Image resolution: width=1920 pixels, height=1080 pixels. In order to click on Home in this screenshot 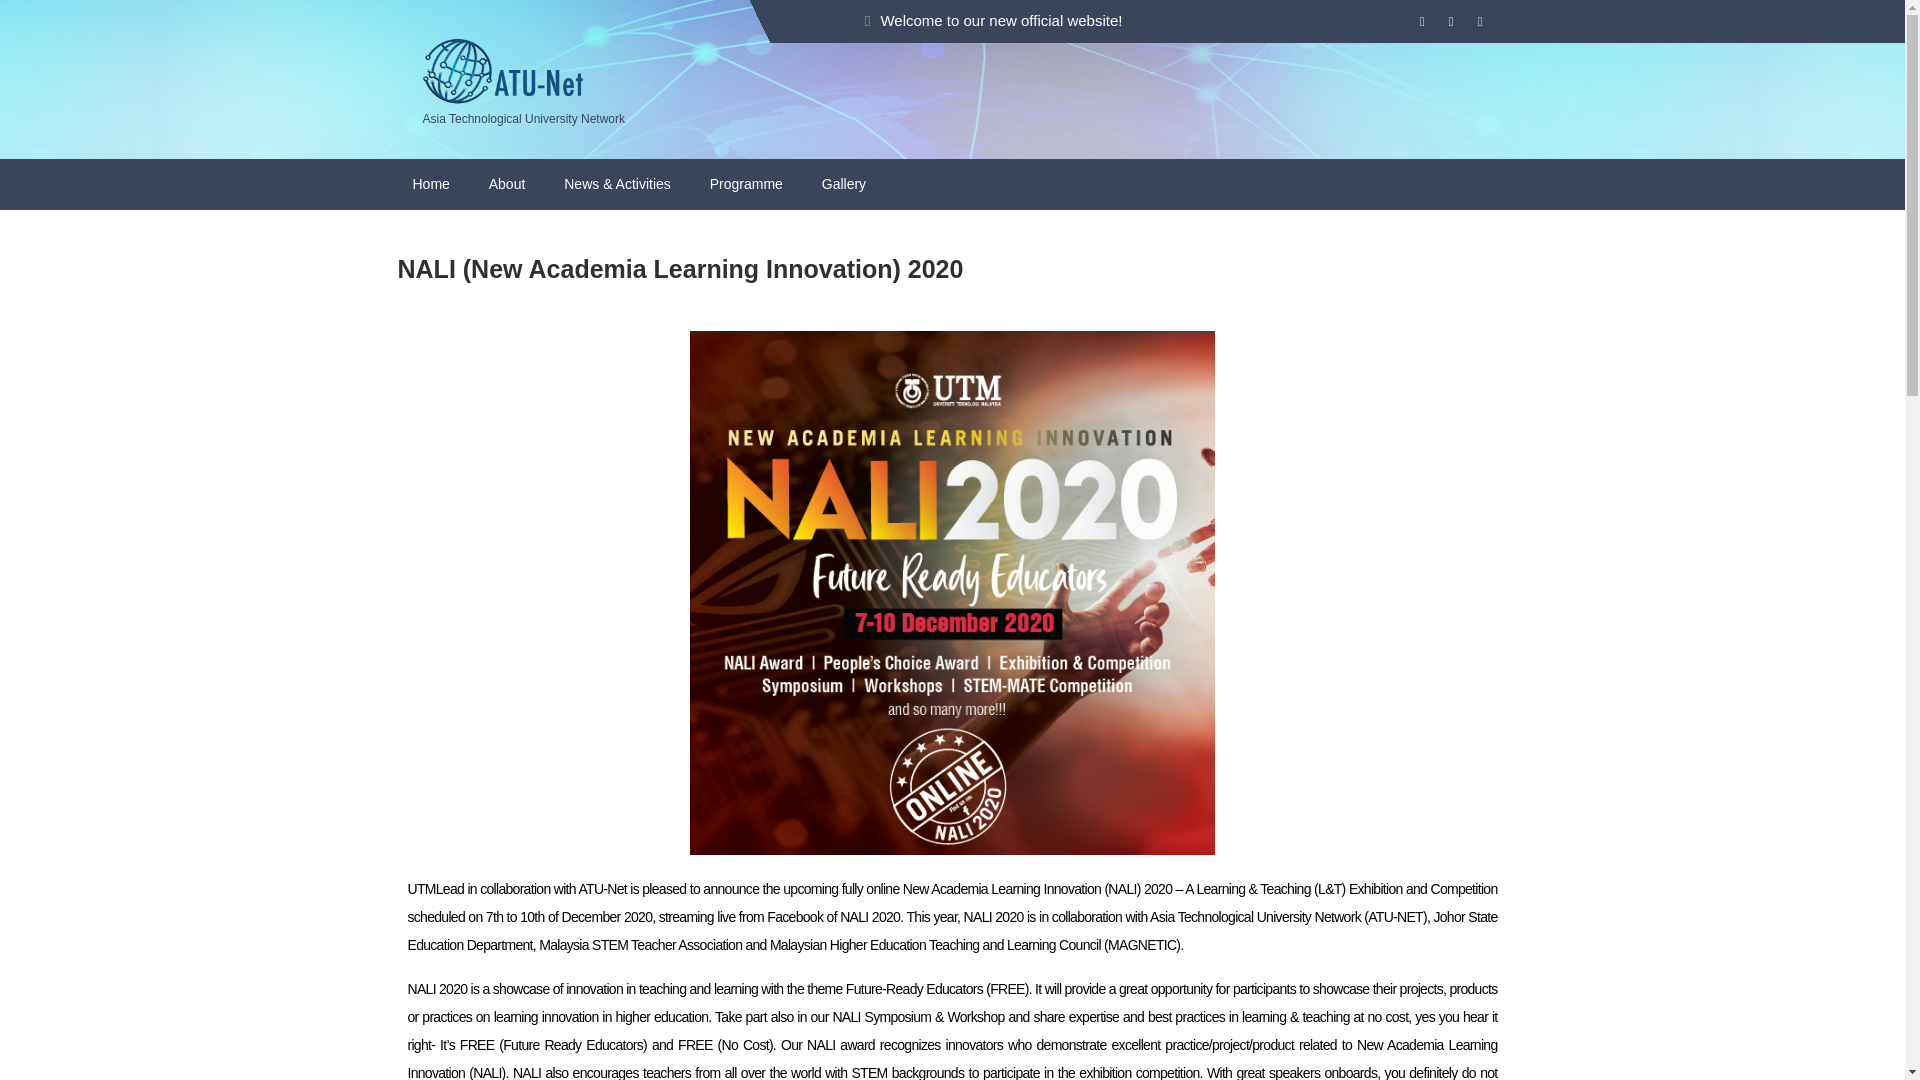, I will do `click(434, 183)`.